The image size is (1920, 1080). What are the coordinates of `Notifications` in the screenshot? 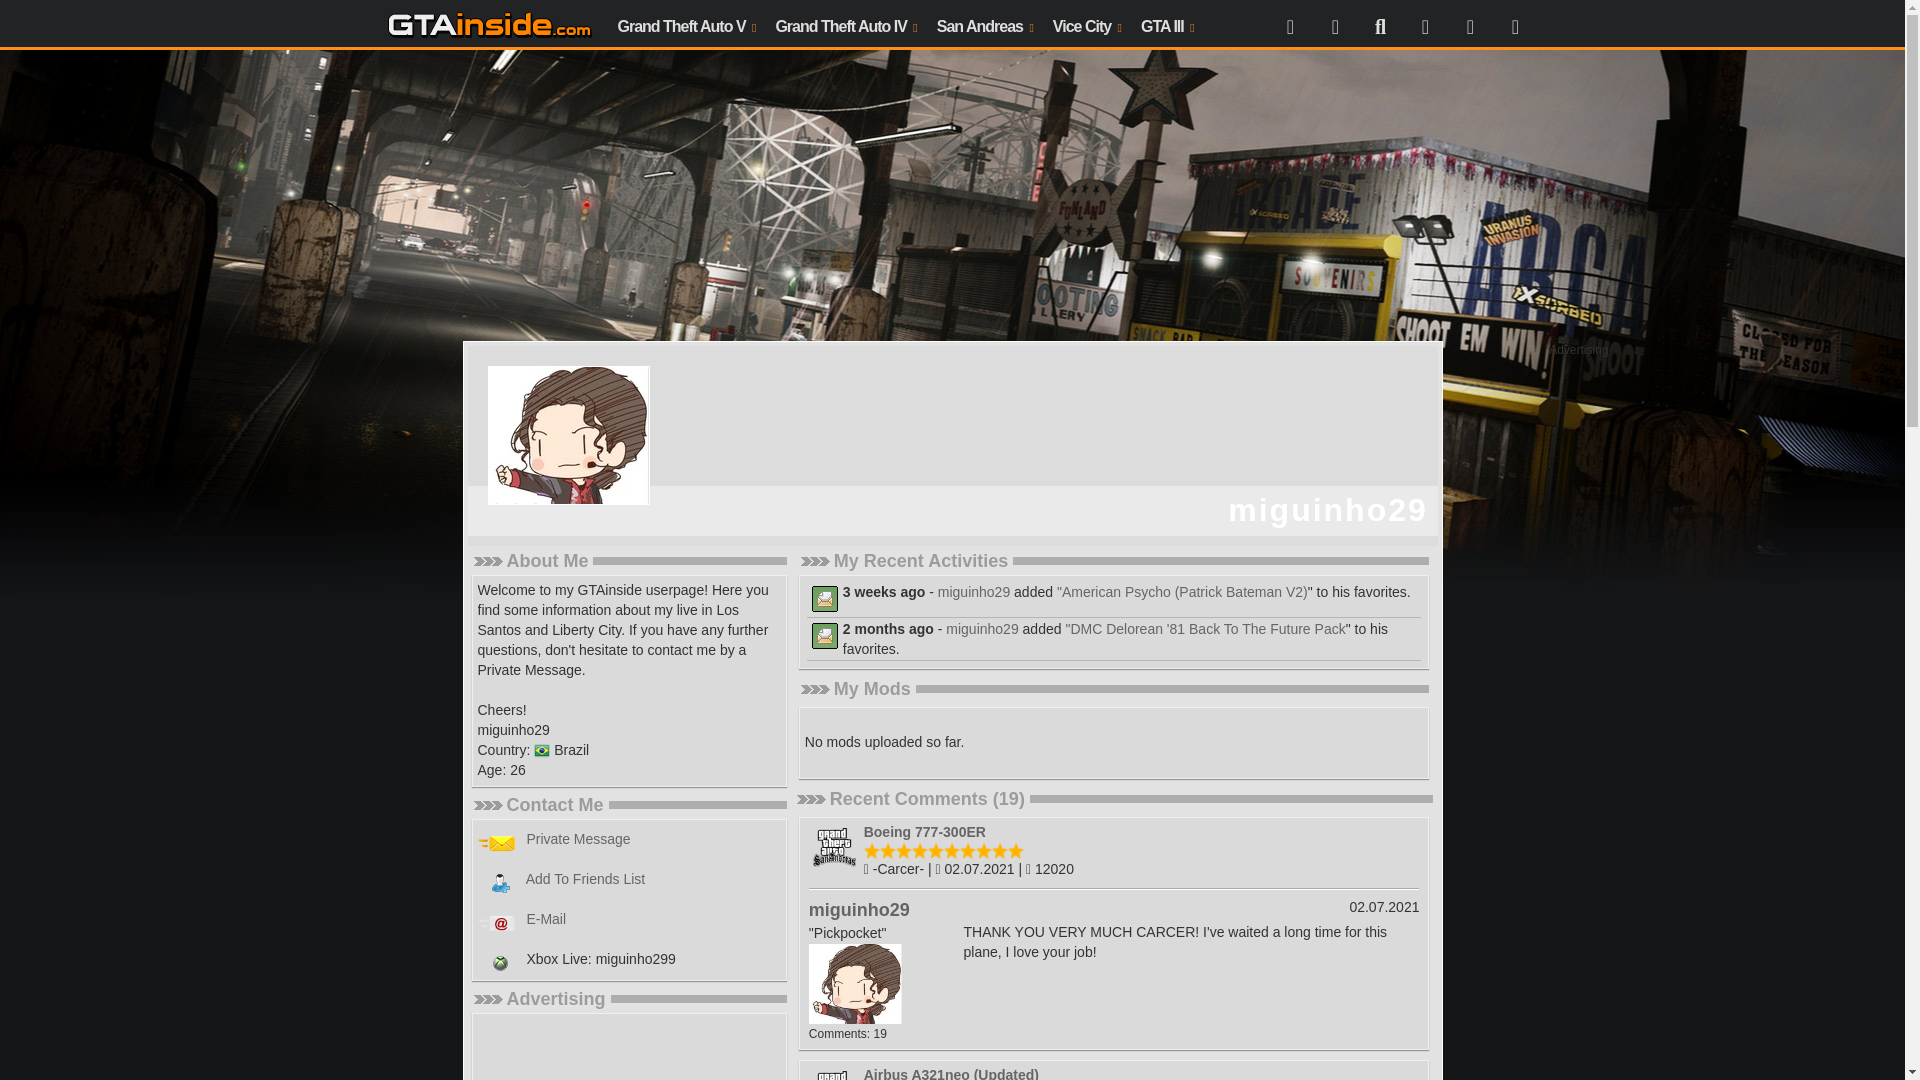 It's located at (1514, 24).